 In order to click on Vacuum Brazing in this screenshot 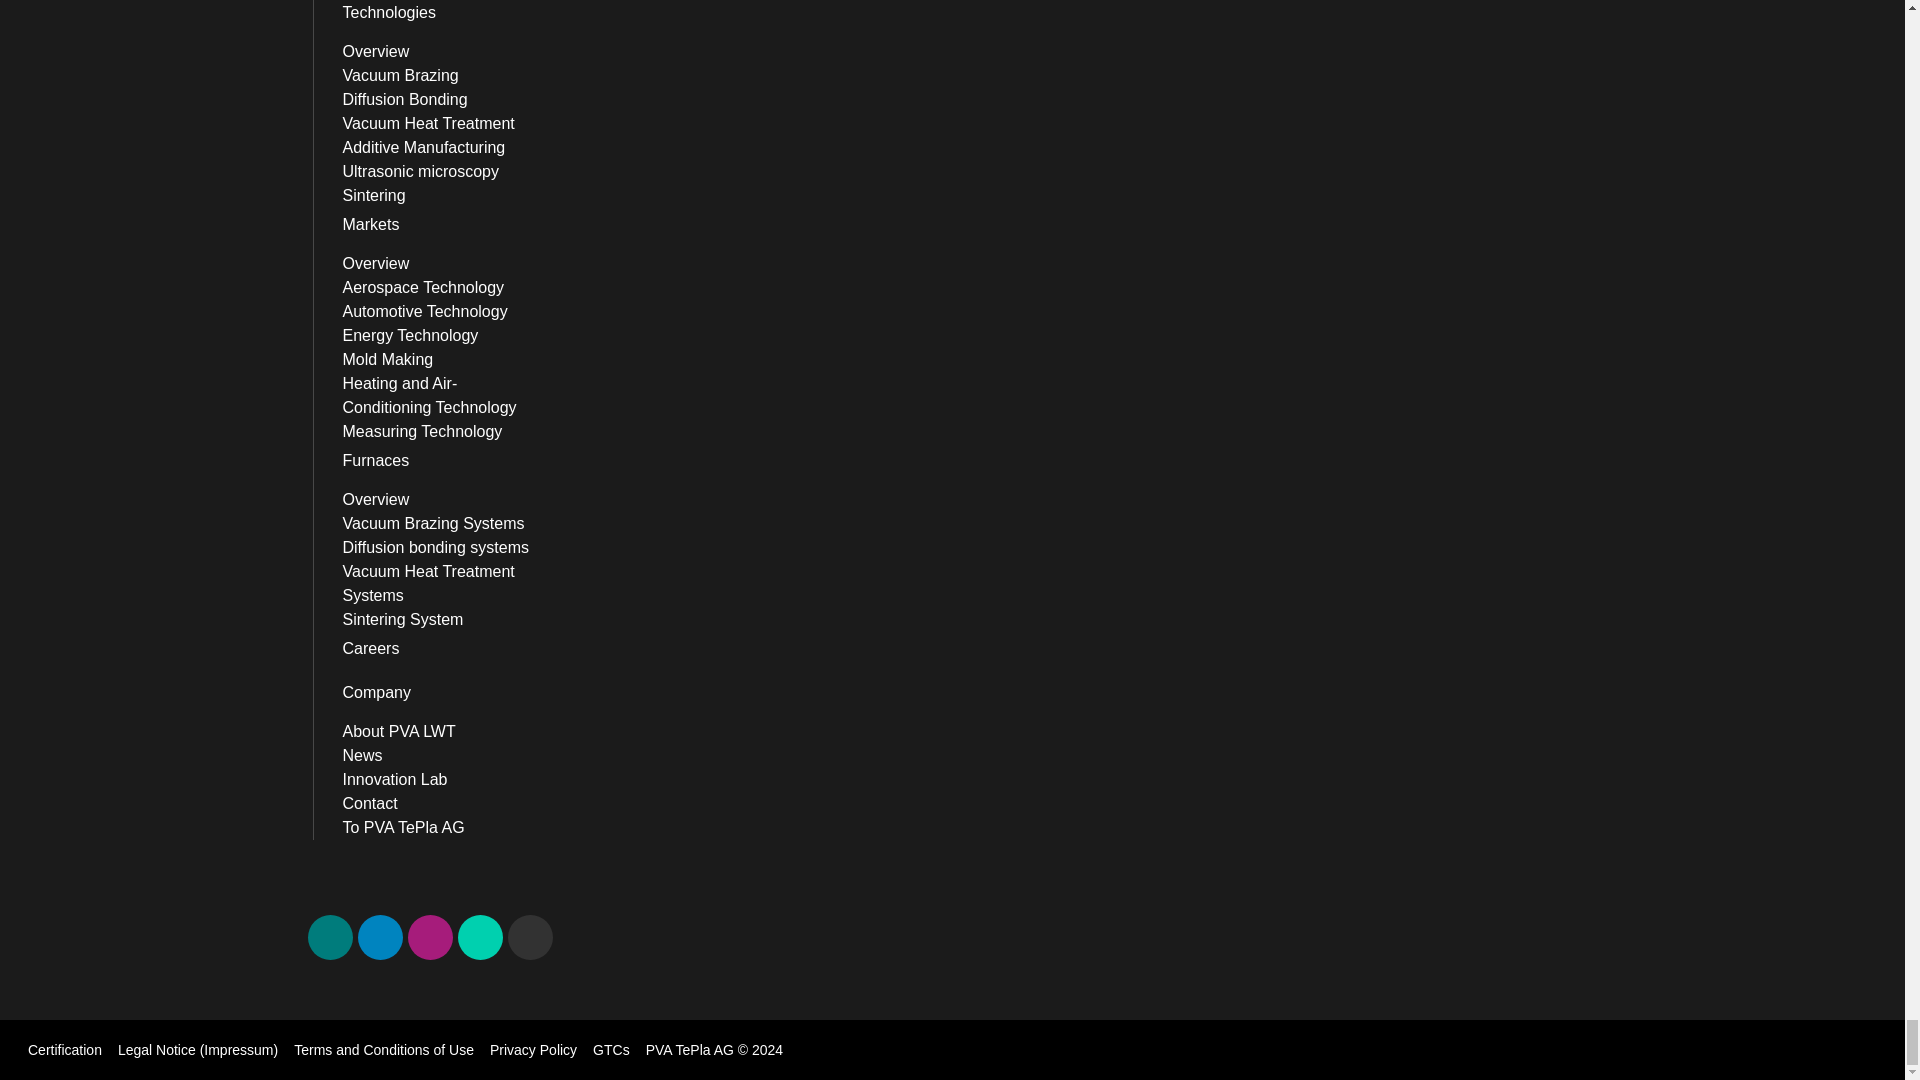, I will do `click(442, 75)`.